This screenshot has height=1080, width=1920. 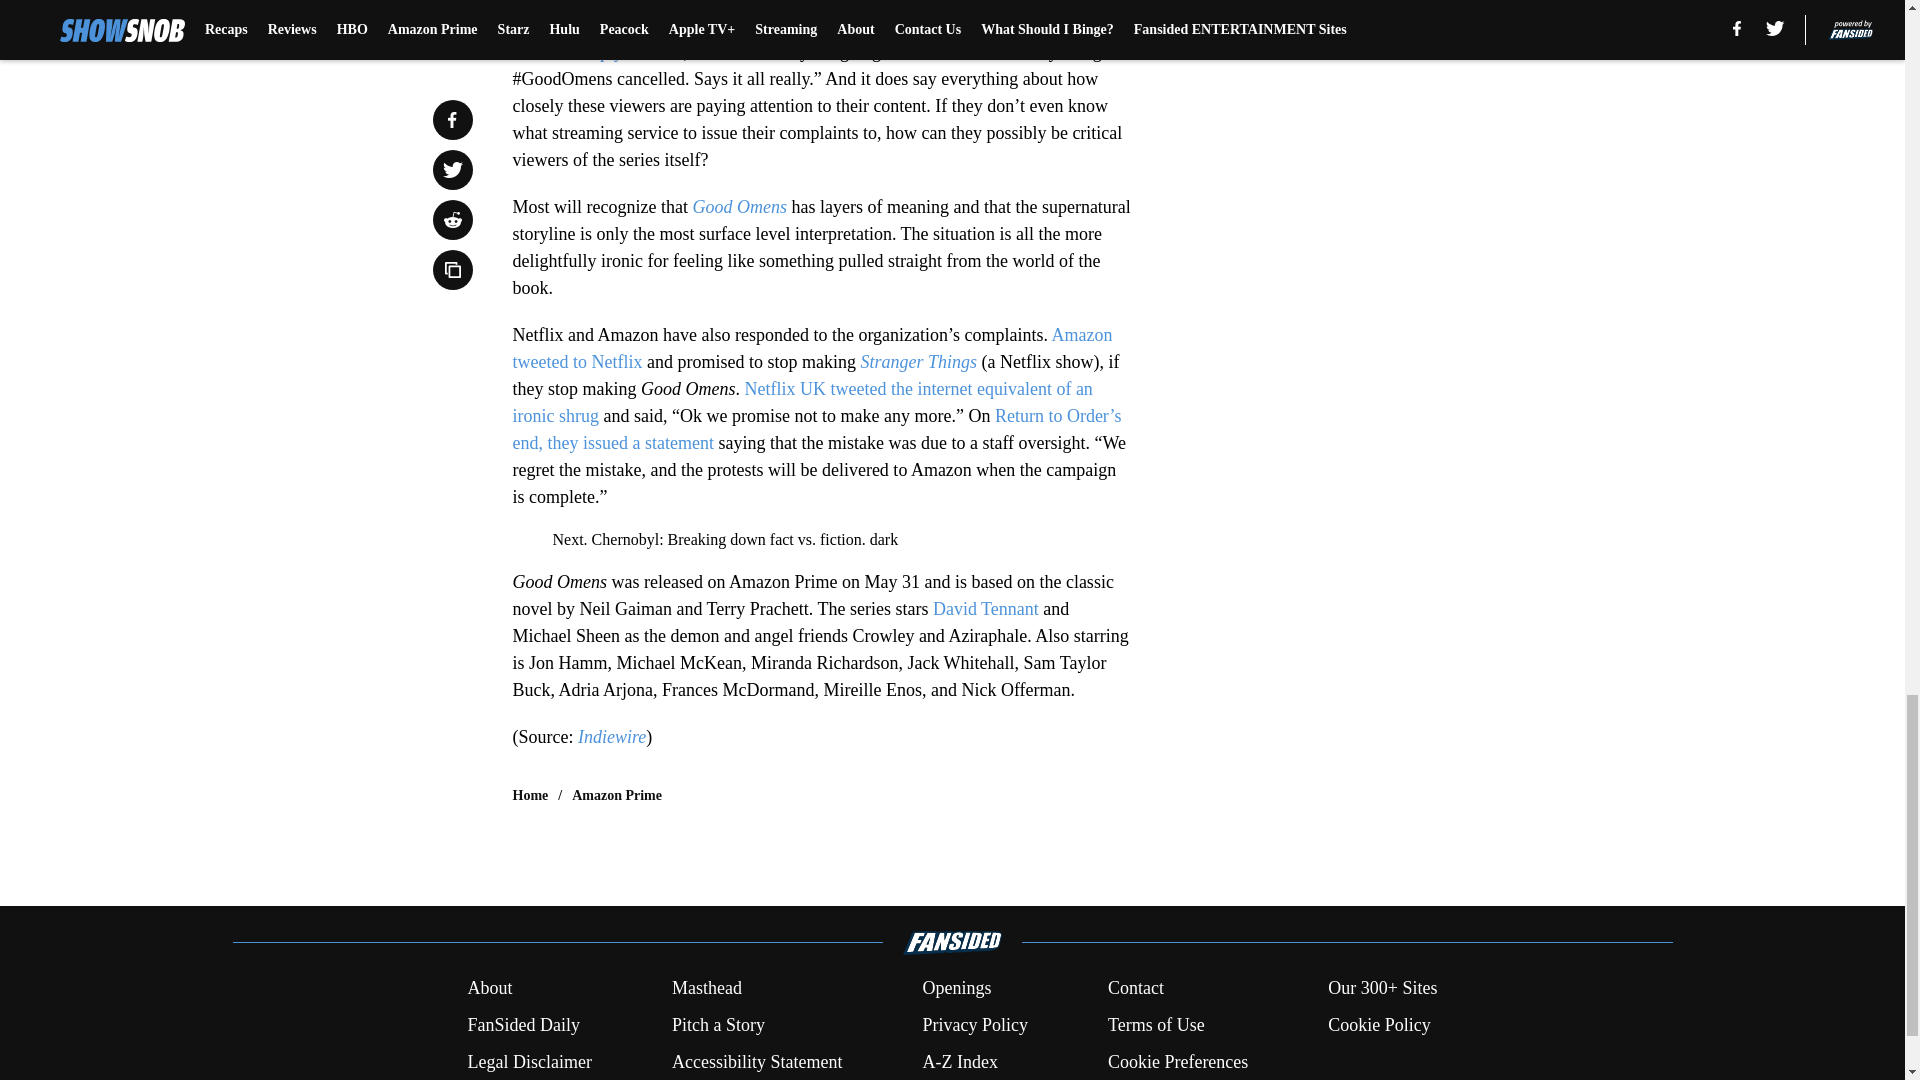 I want to click on David Tennant, so click(x=986, y=608).